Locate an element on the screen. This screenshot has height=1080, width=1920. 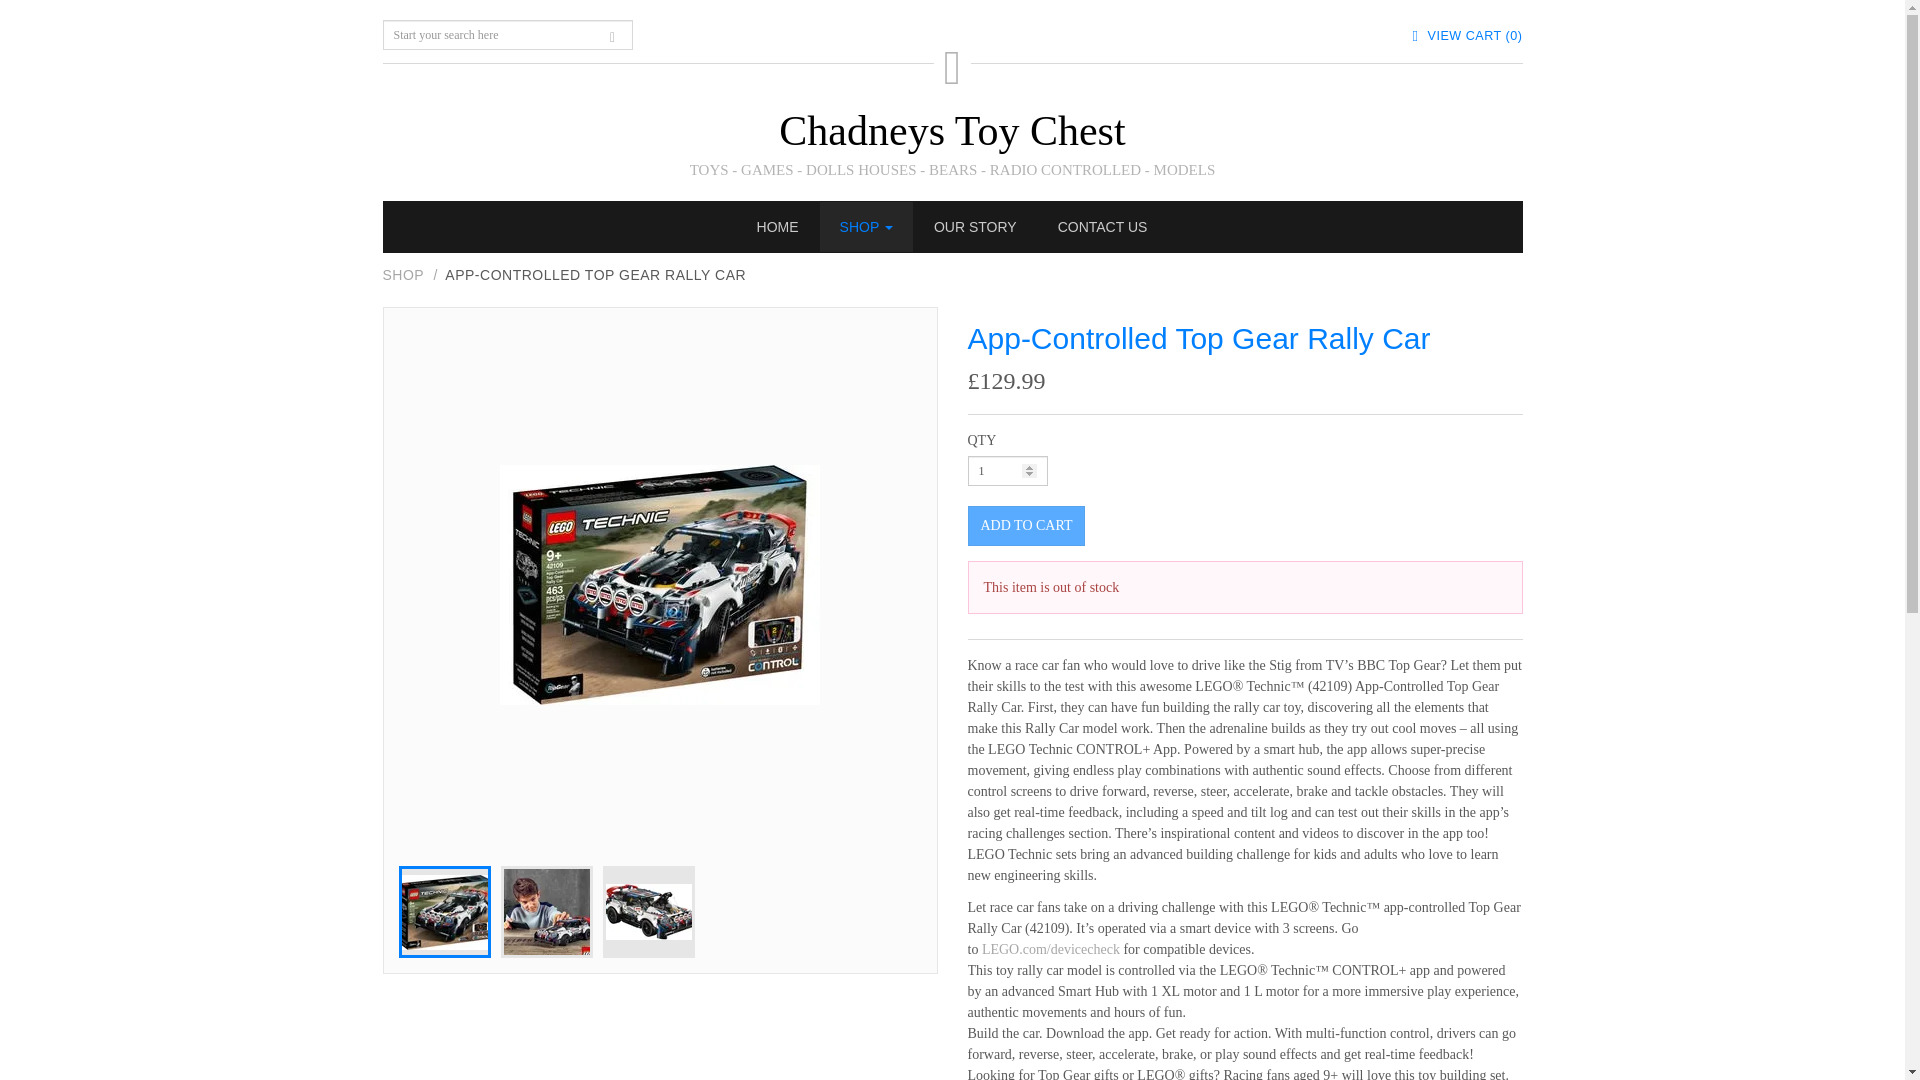
1 is located at coordinates (1008, 470).